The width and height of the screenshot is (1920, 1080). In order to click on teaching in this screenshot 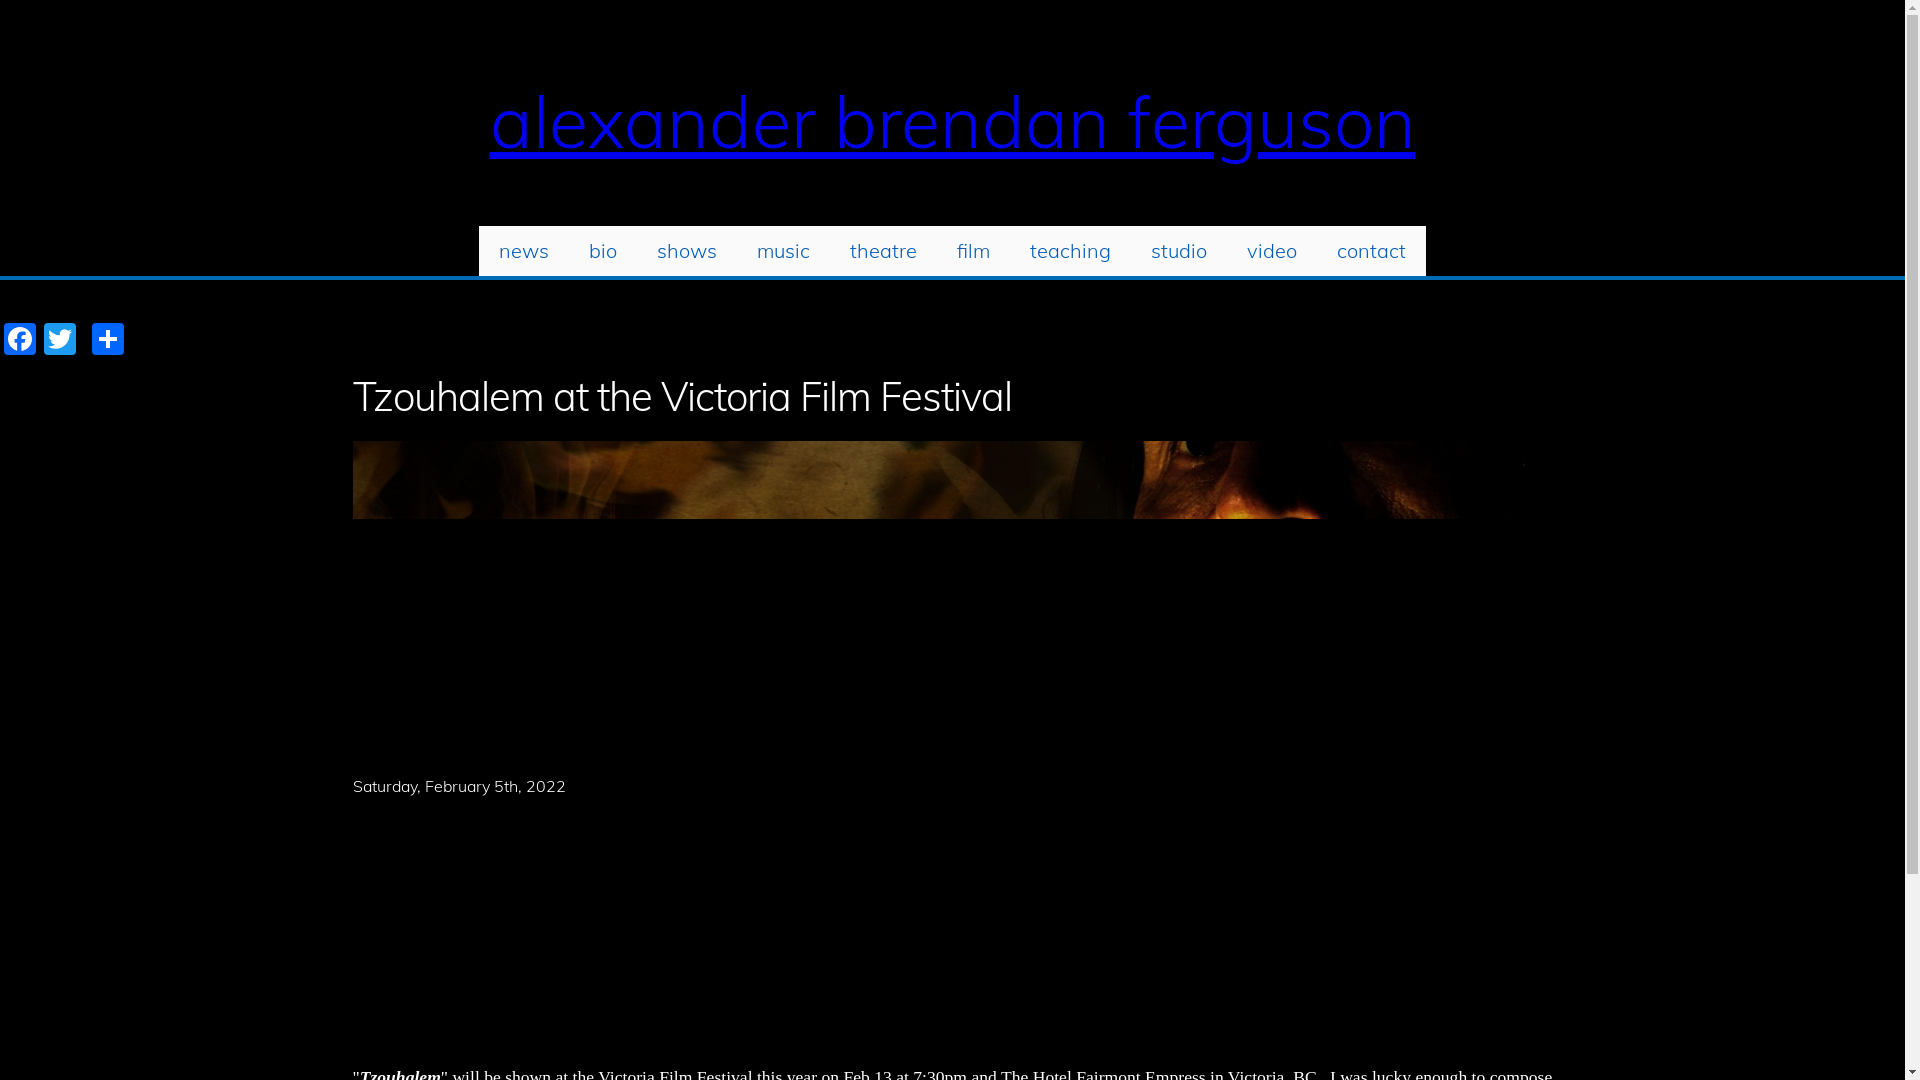, I will do `click(1070, 251)`.